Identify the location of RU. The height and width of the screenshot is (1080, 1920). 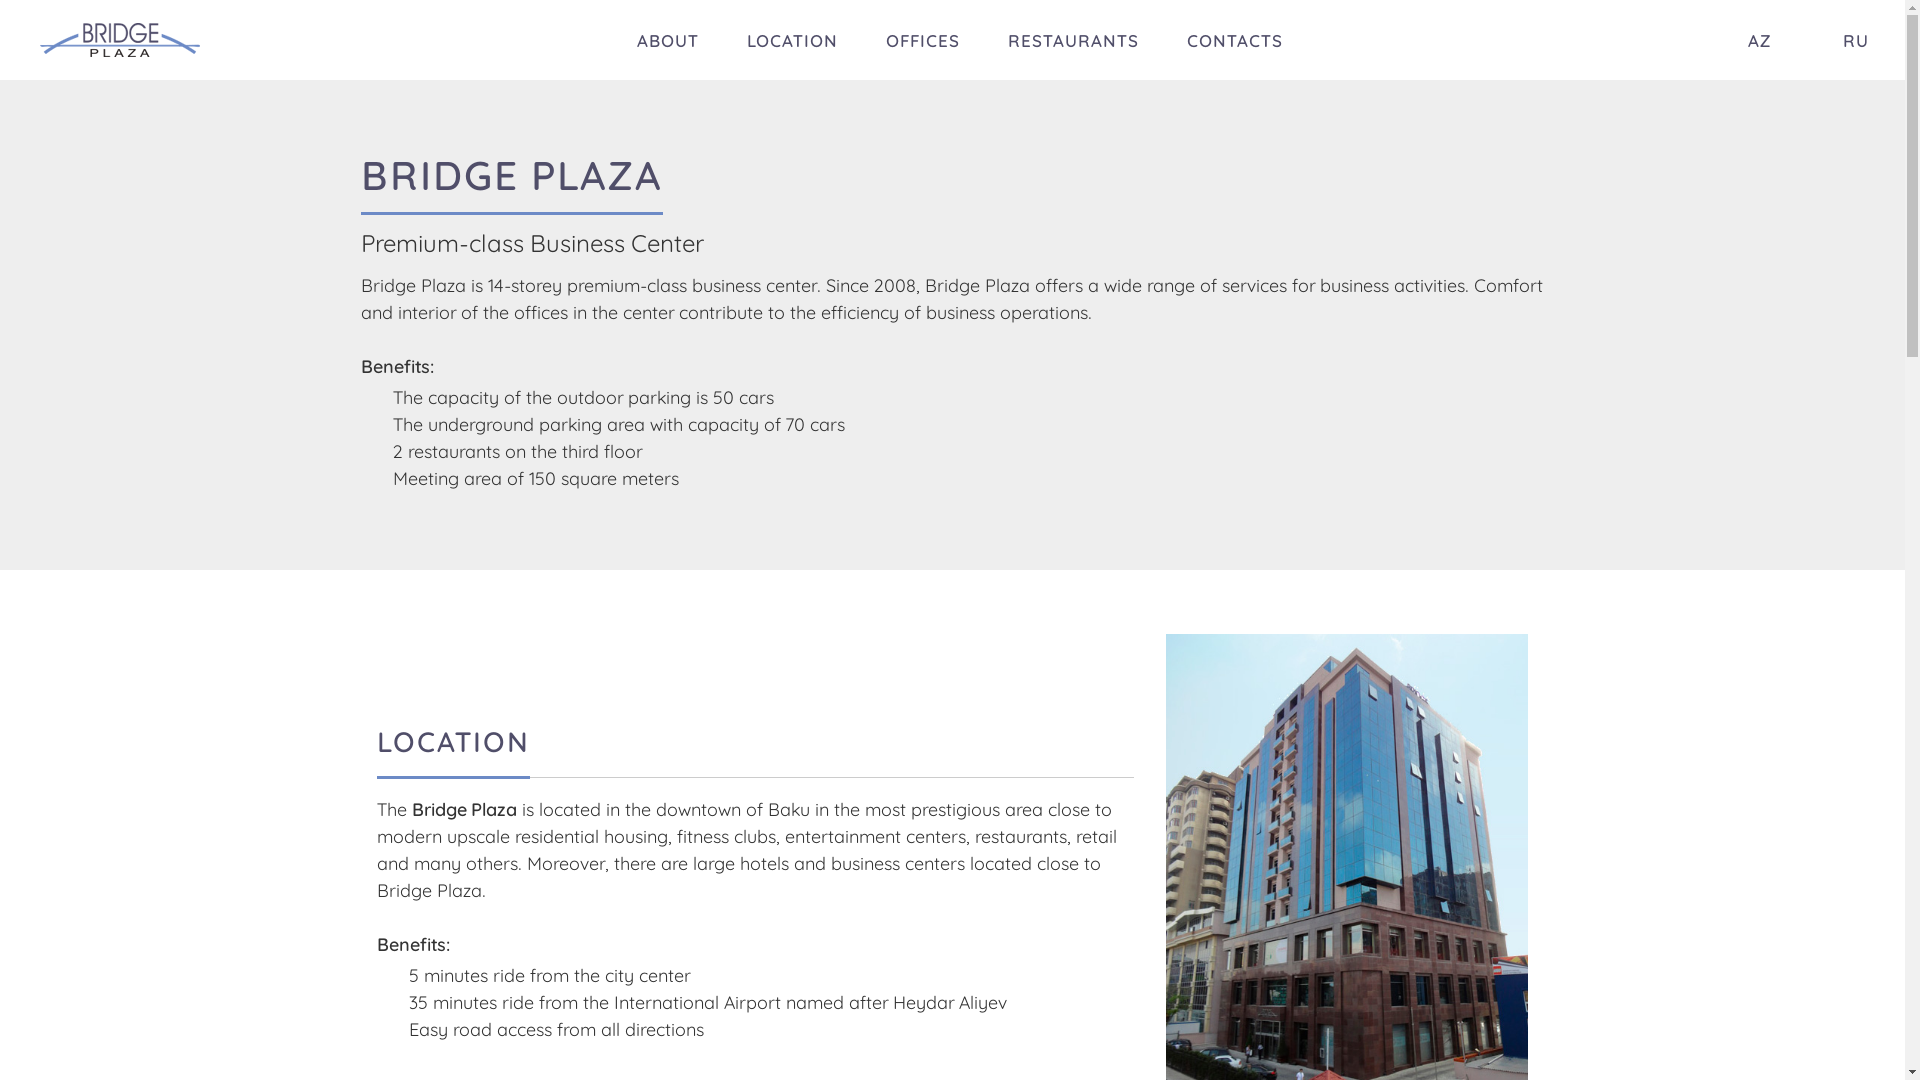
(1840, 40).